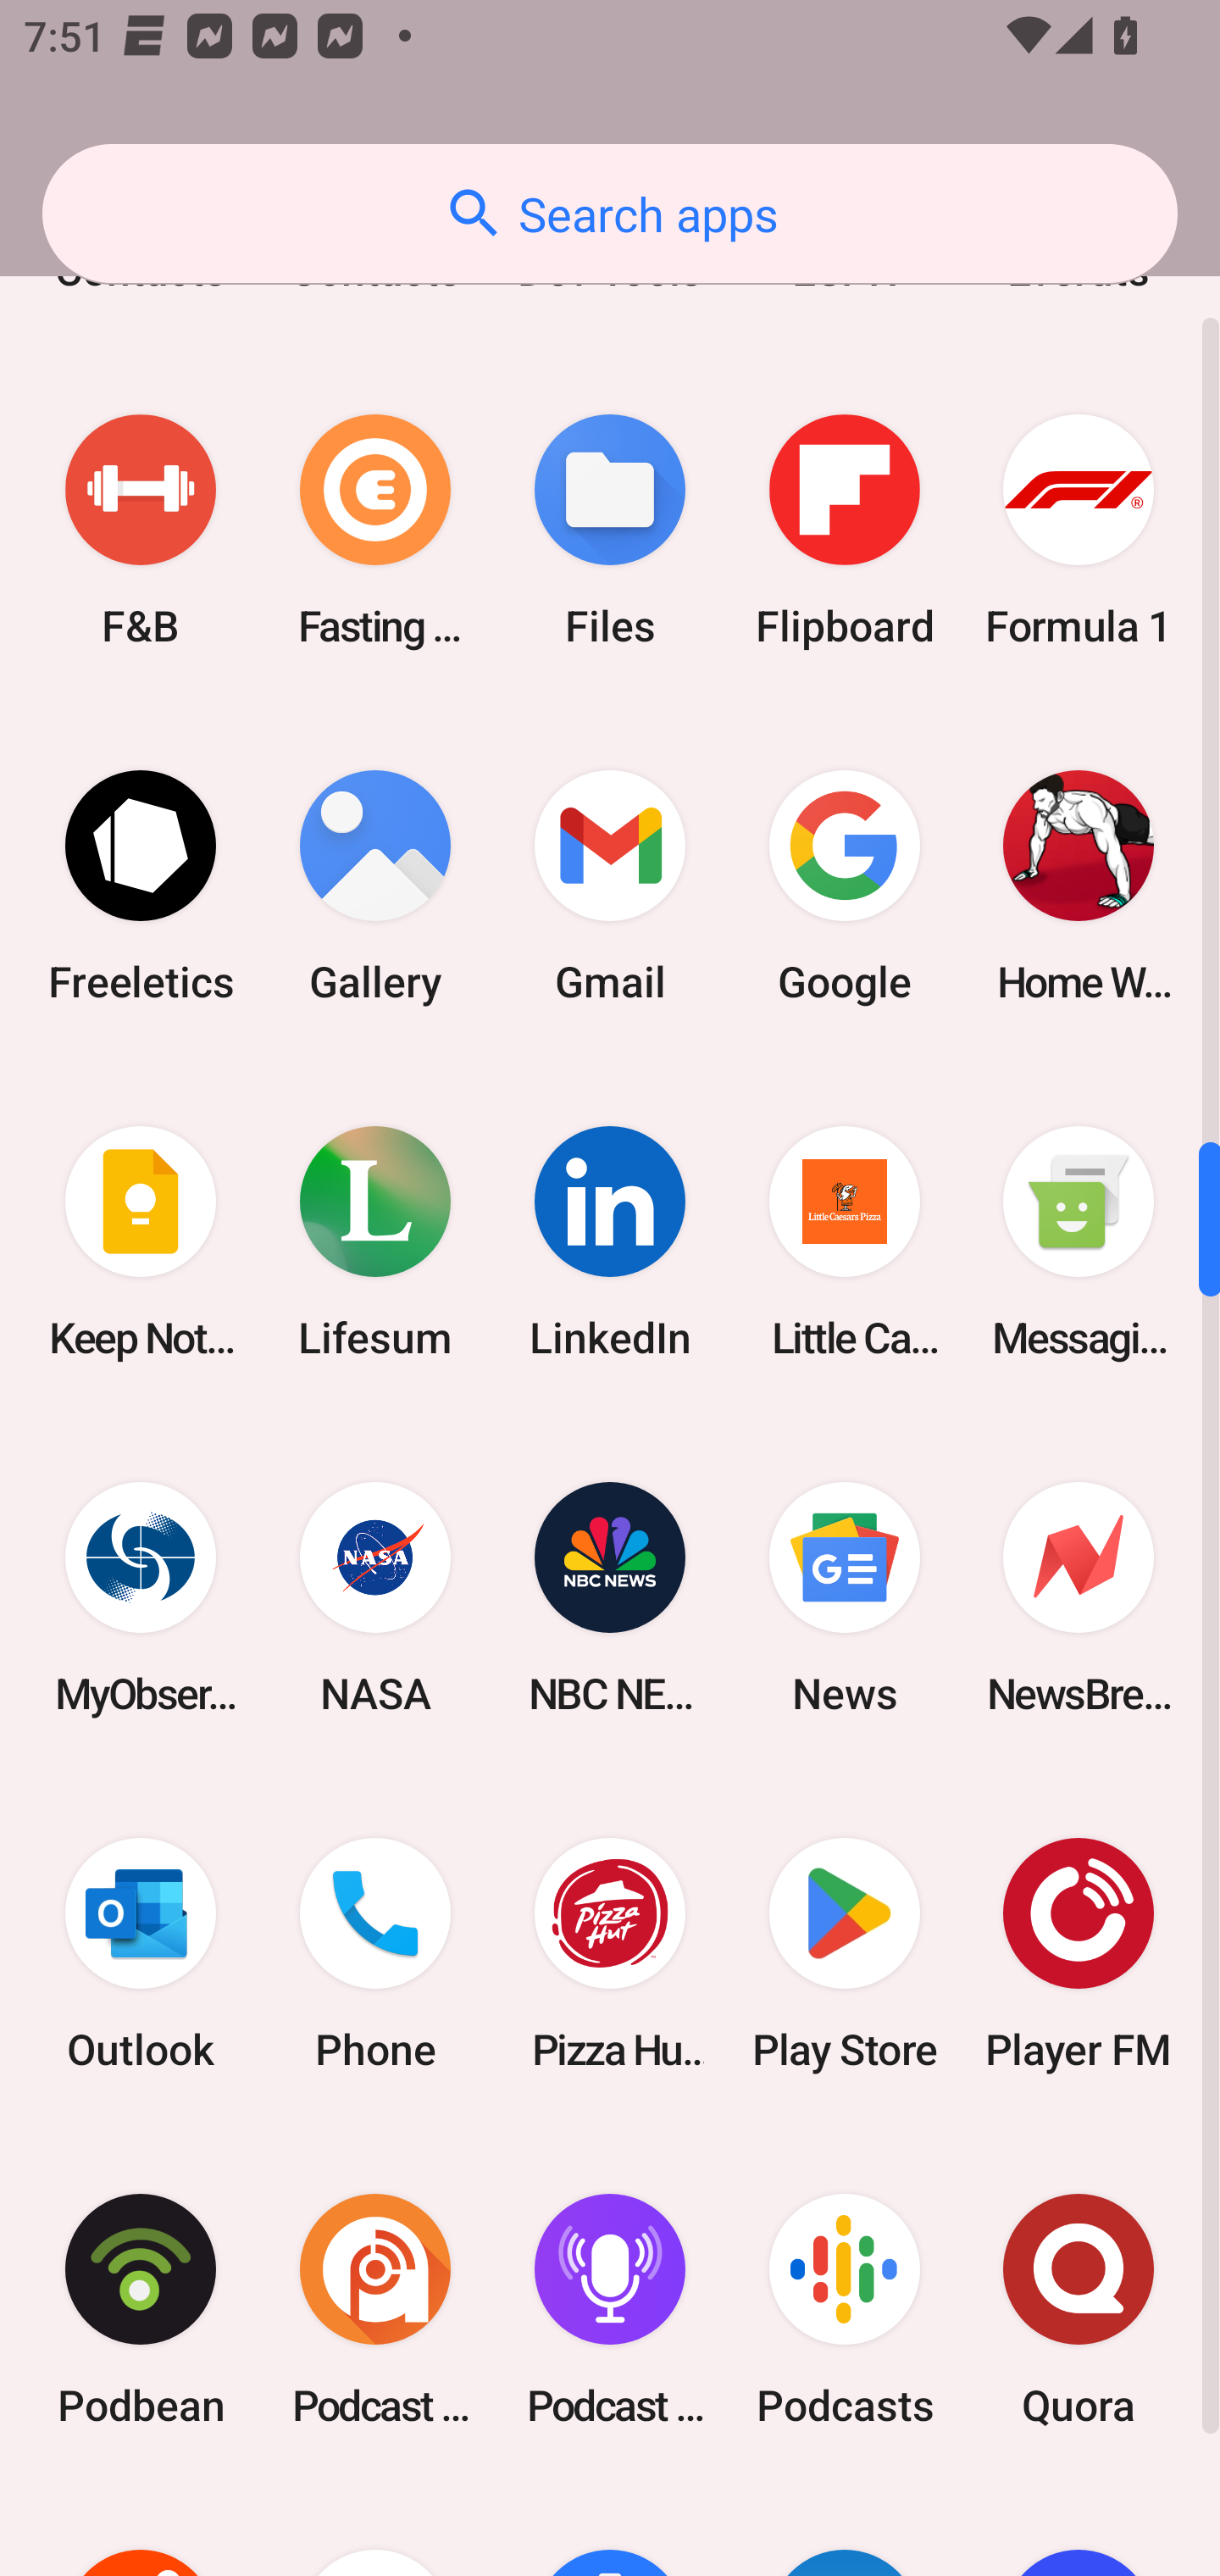 Image resolution: width=1220 pixels, height=2576 pixels. I want to click on F&B, so click(141, 530).